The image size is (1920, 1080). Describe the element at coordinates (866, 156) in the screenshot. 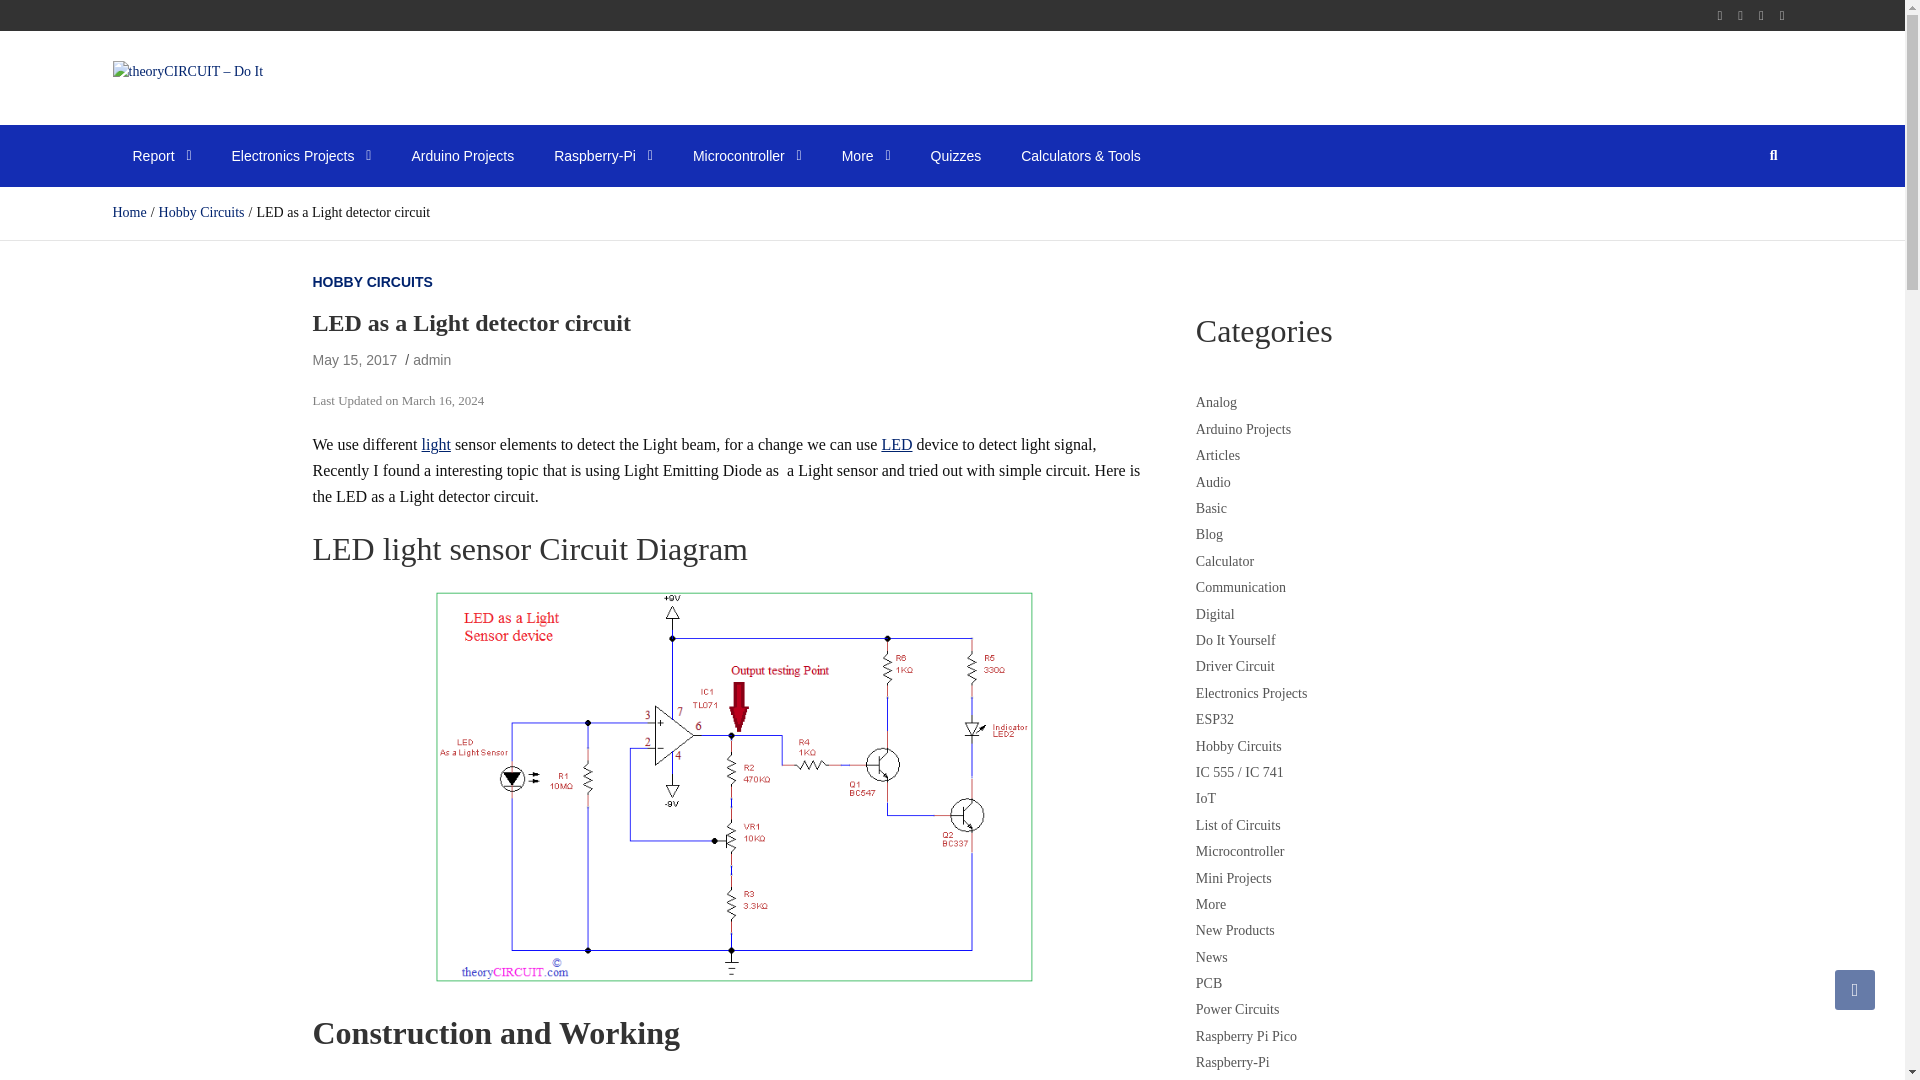

I see `More` at that location.